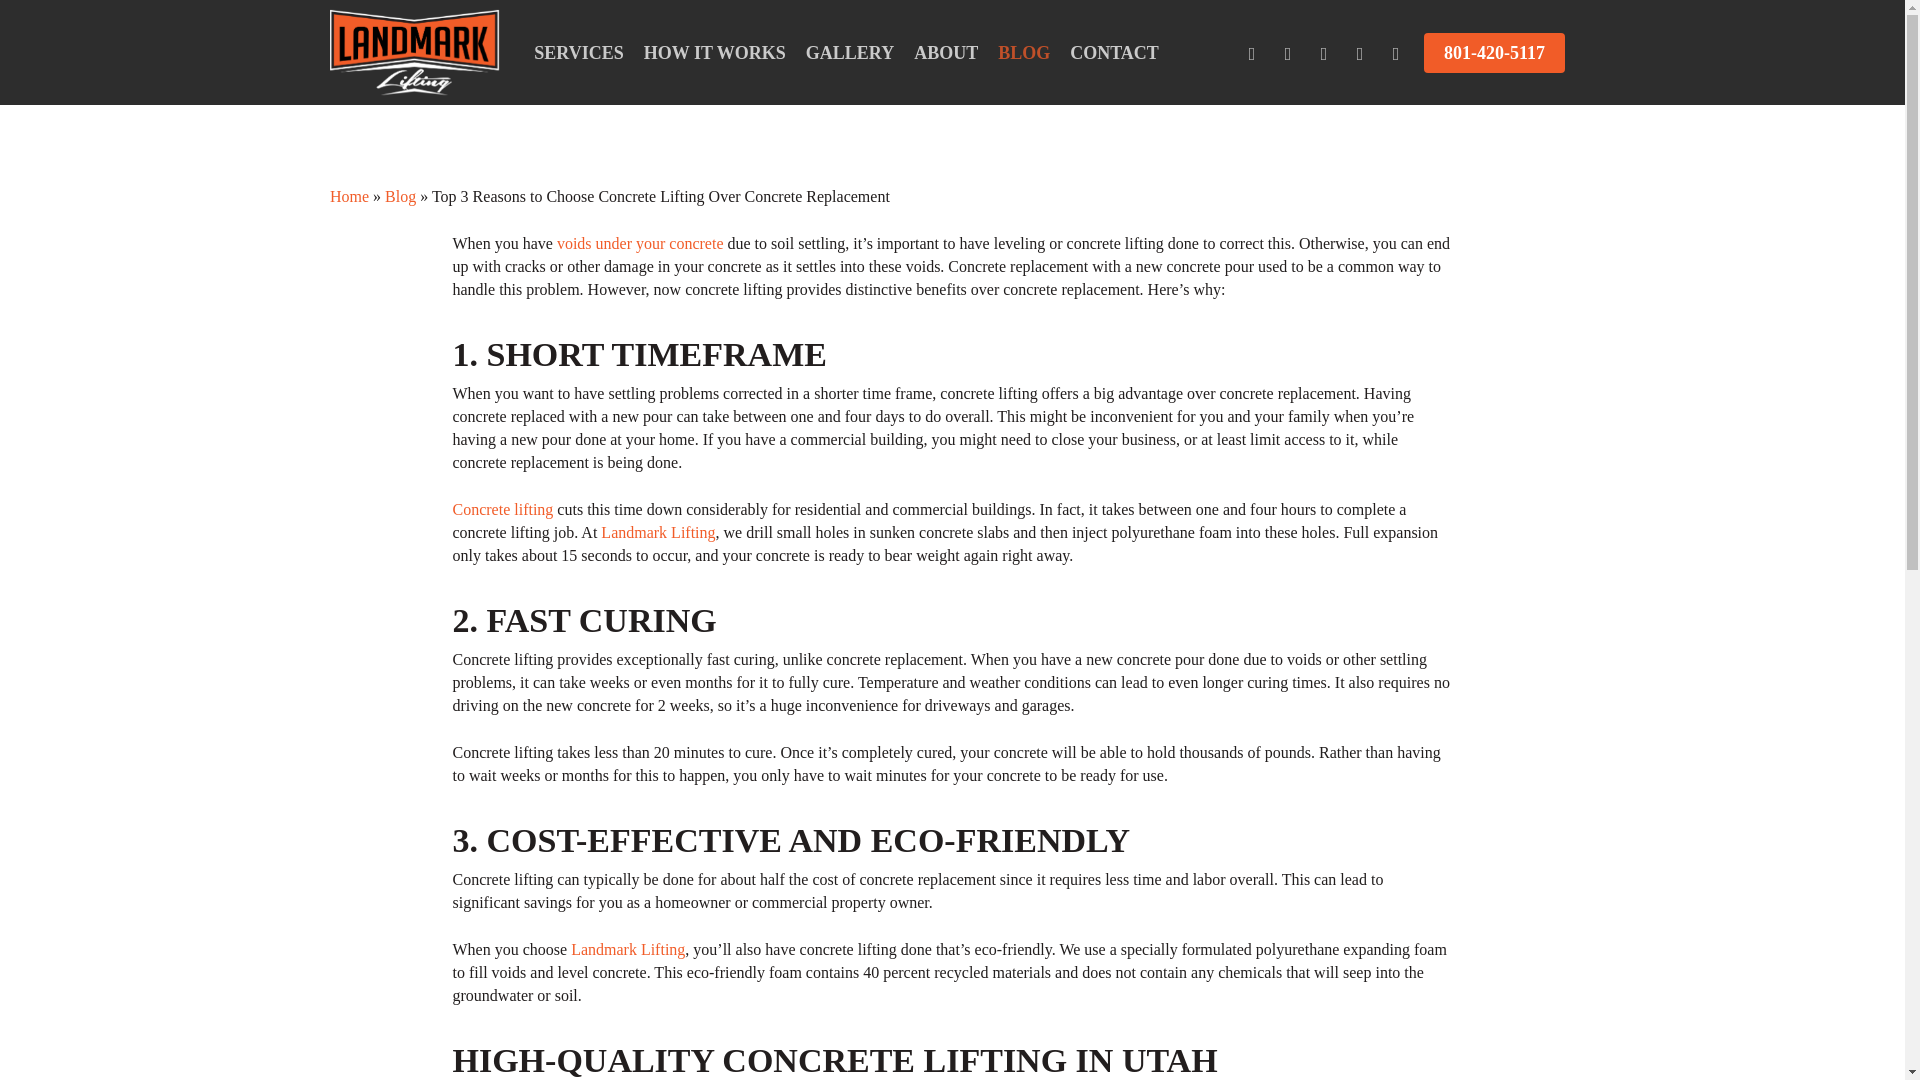 The width and height of the screenshot is (1920, 1080). Describe the element at coordinates (578, 52) in the screenshot. I see `SERVICES` at that location.